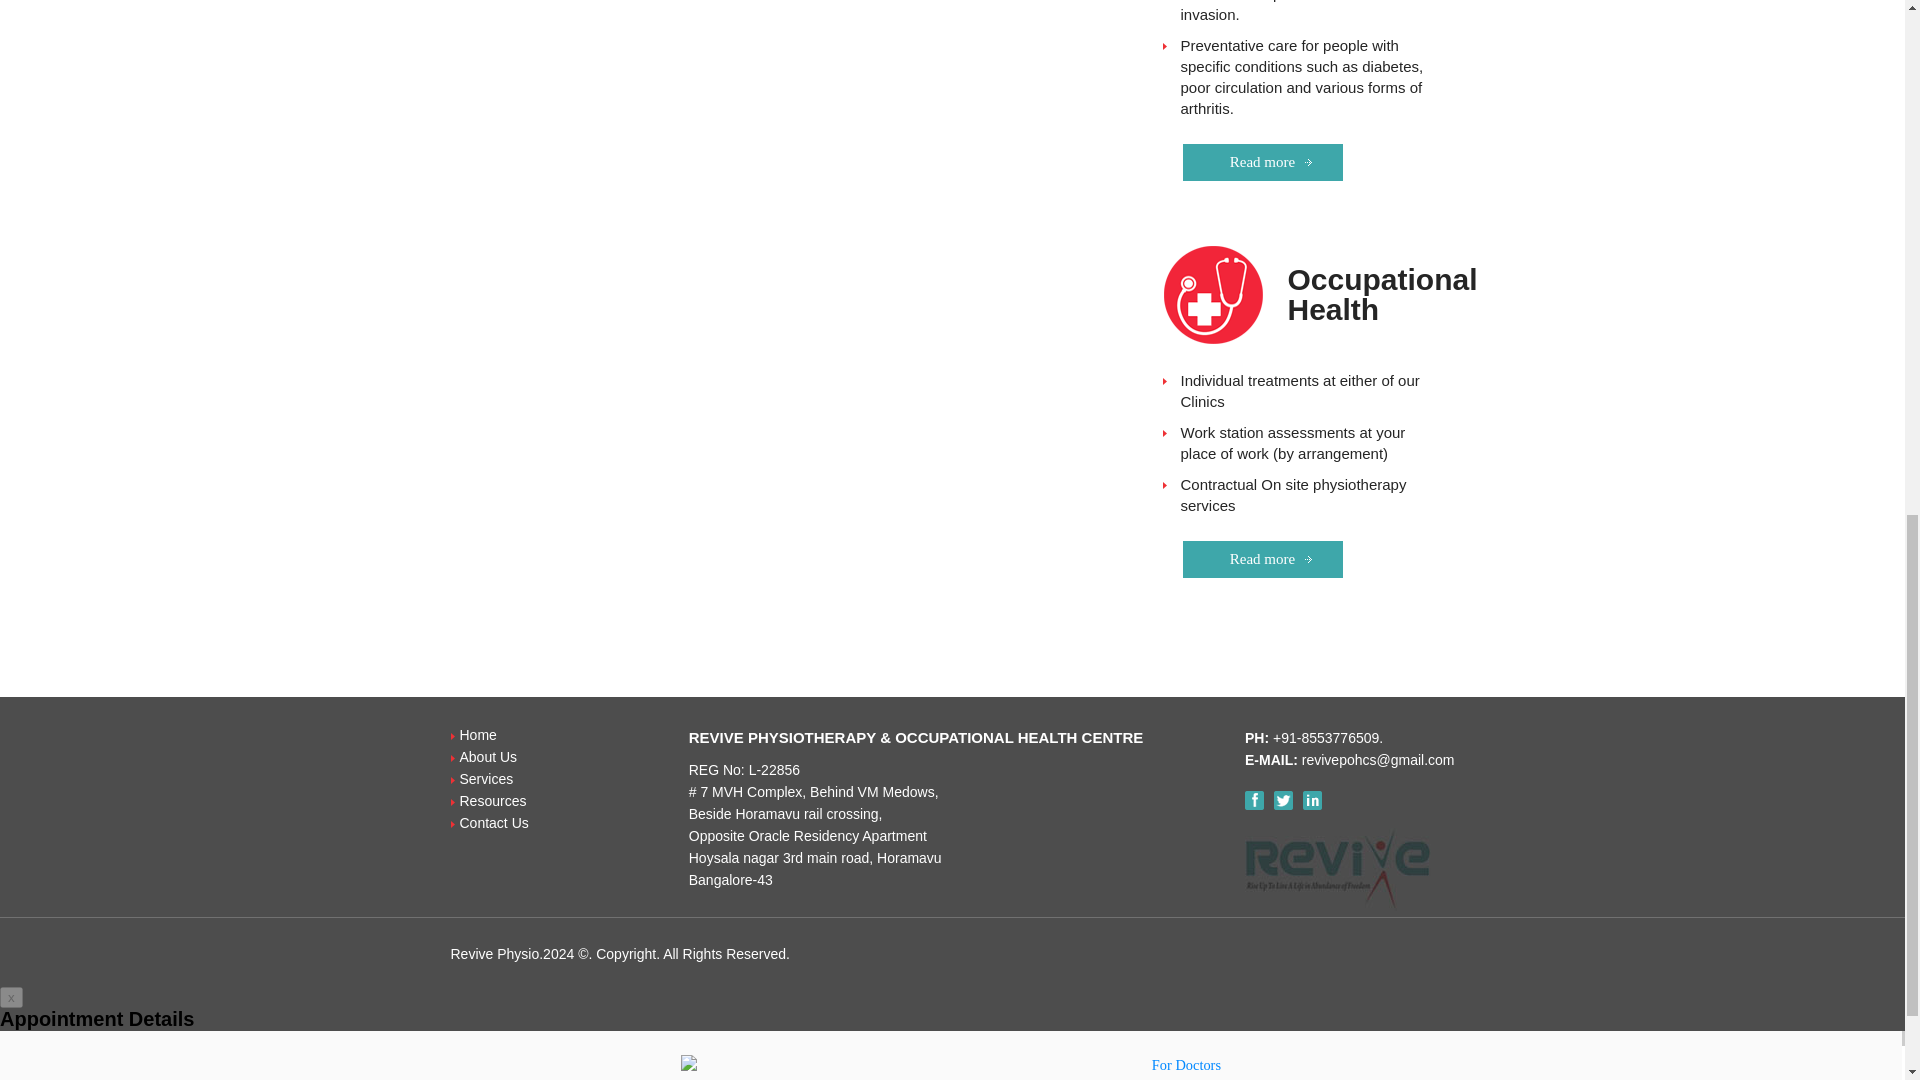 This screenshot has width=1920, height=1080. What do you see at coordinates (493, 800) in the screenshot?
I see `Resources` at bounding box center [493, 800].